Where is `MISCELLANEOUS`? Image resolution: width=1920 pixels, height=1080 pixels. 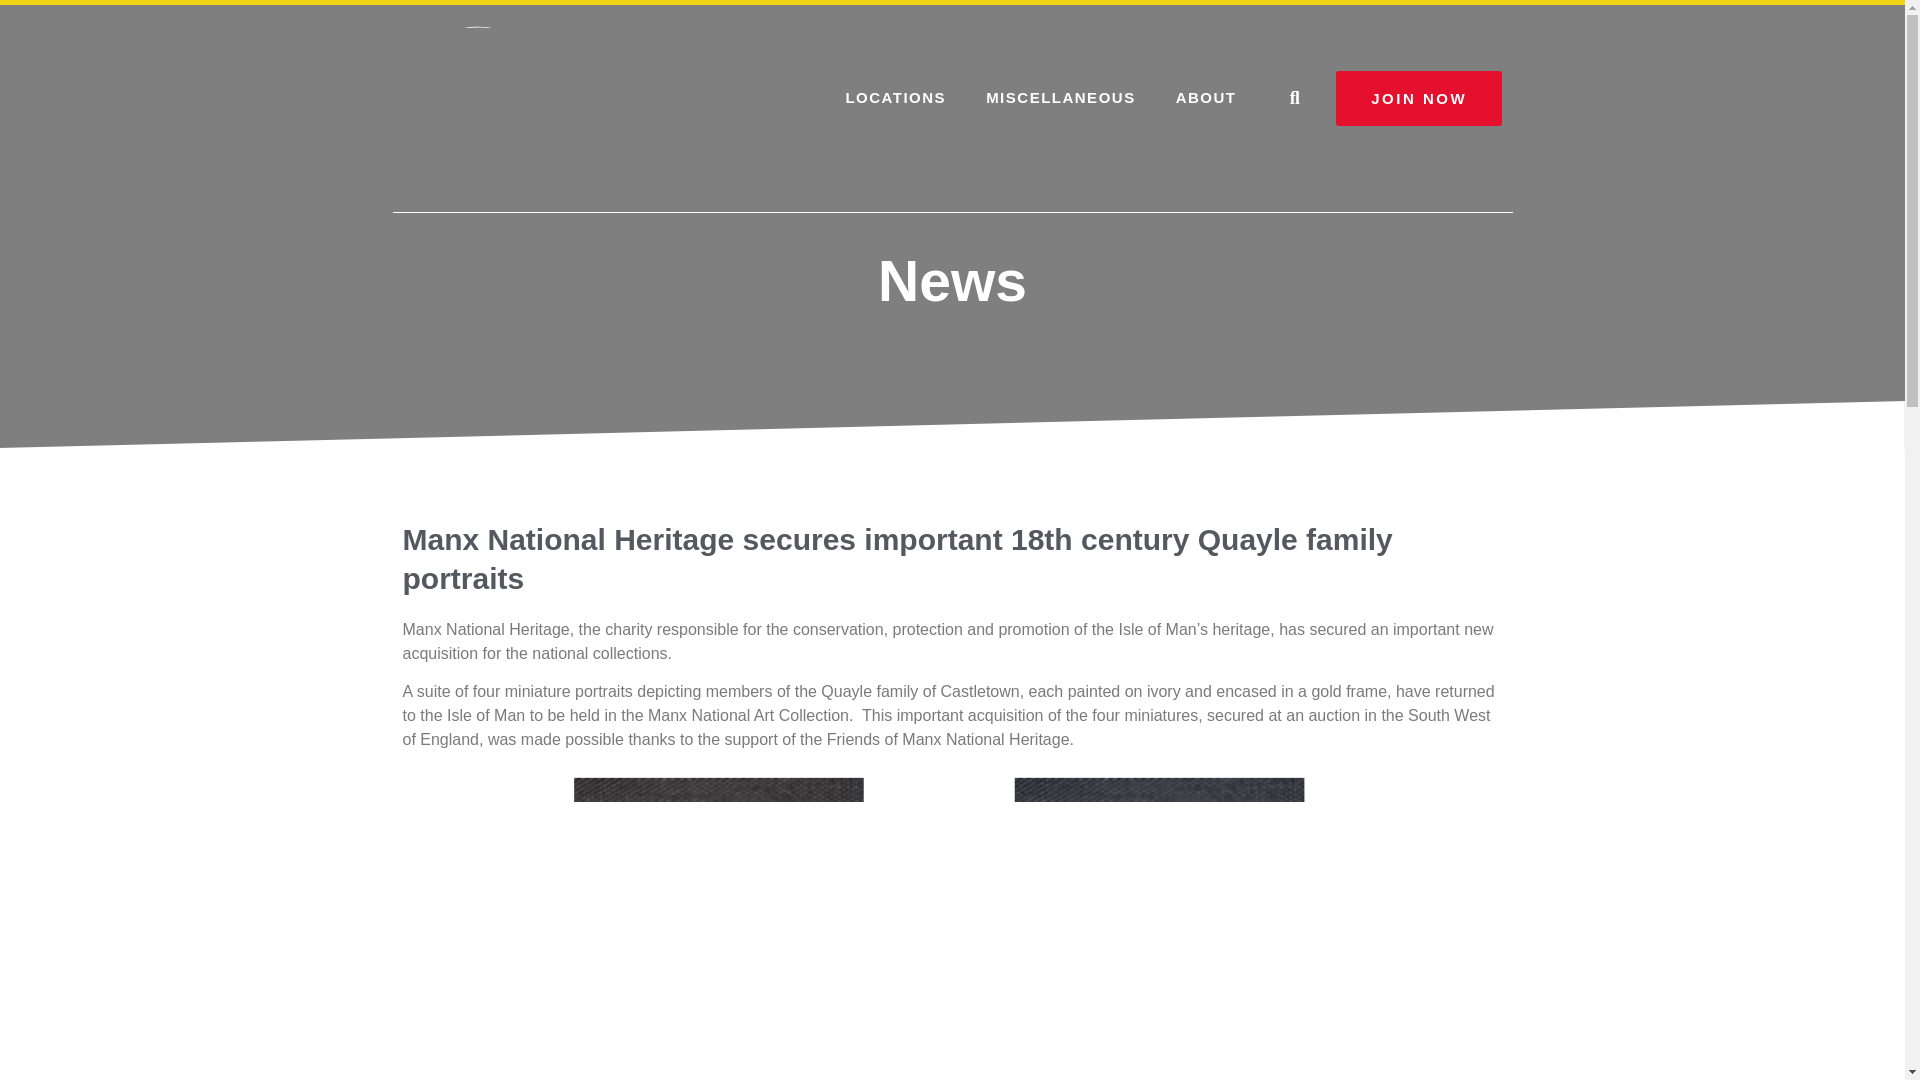 MISCELLANEOUS is located at coordinates (1060, 98).